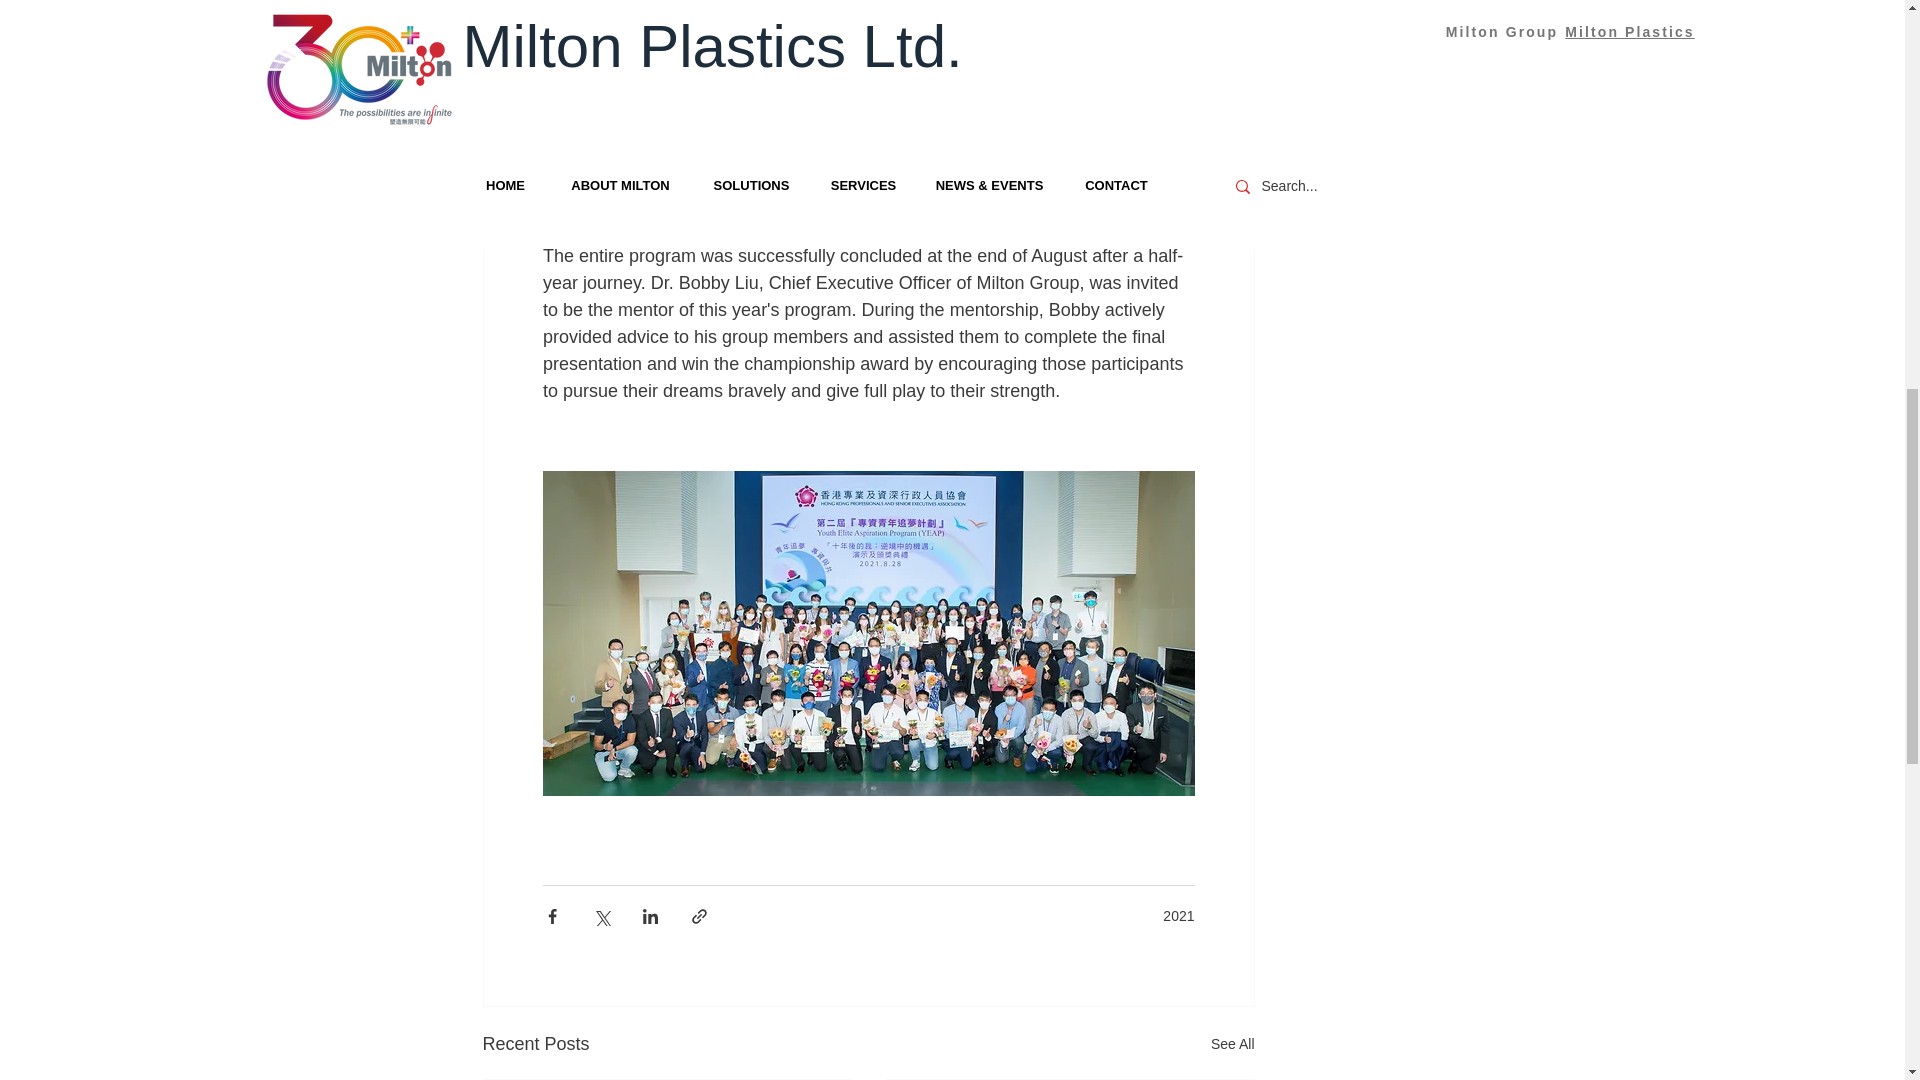  I want to click on See All, so click(1233, 1044).